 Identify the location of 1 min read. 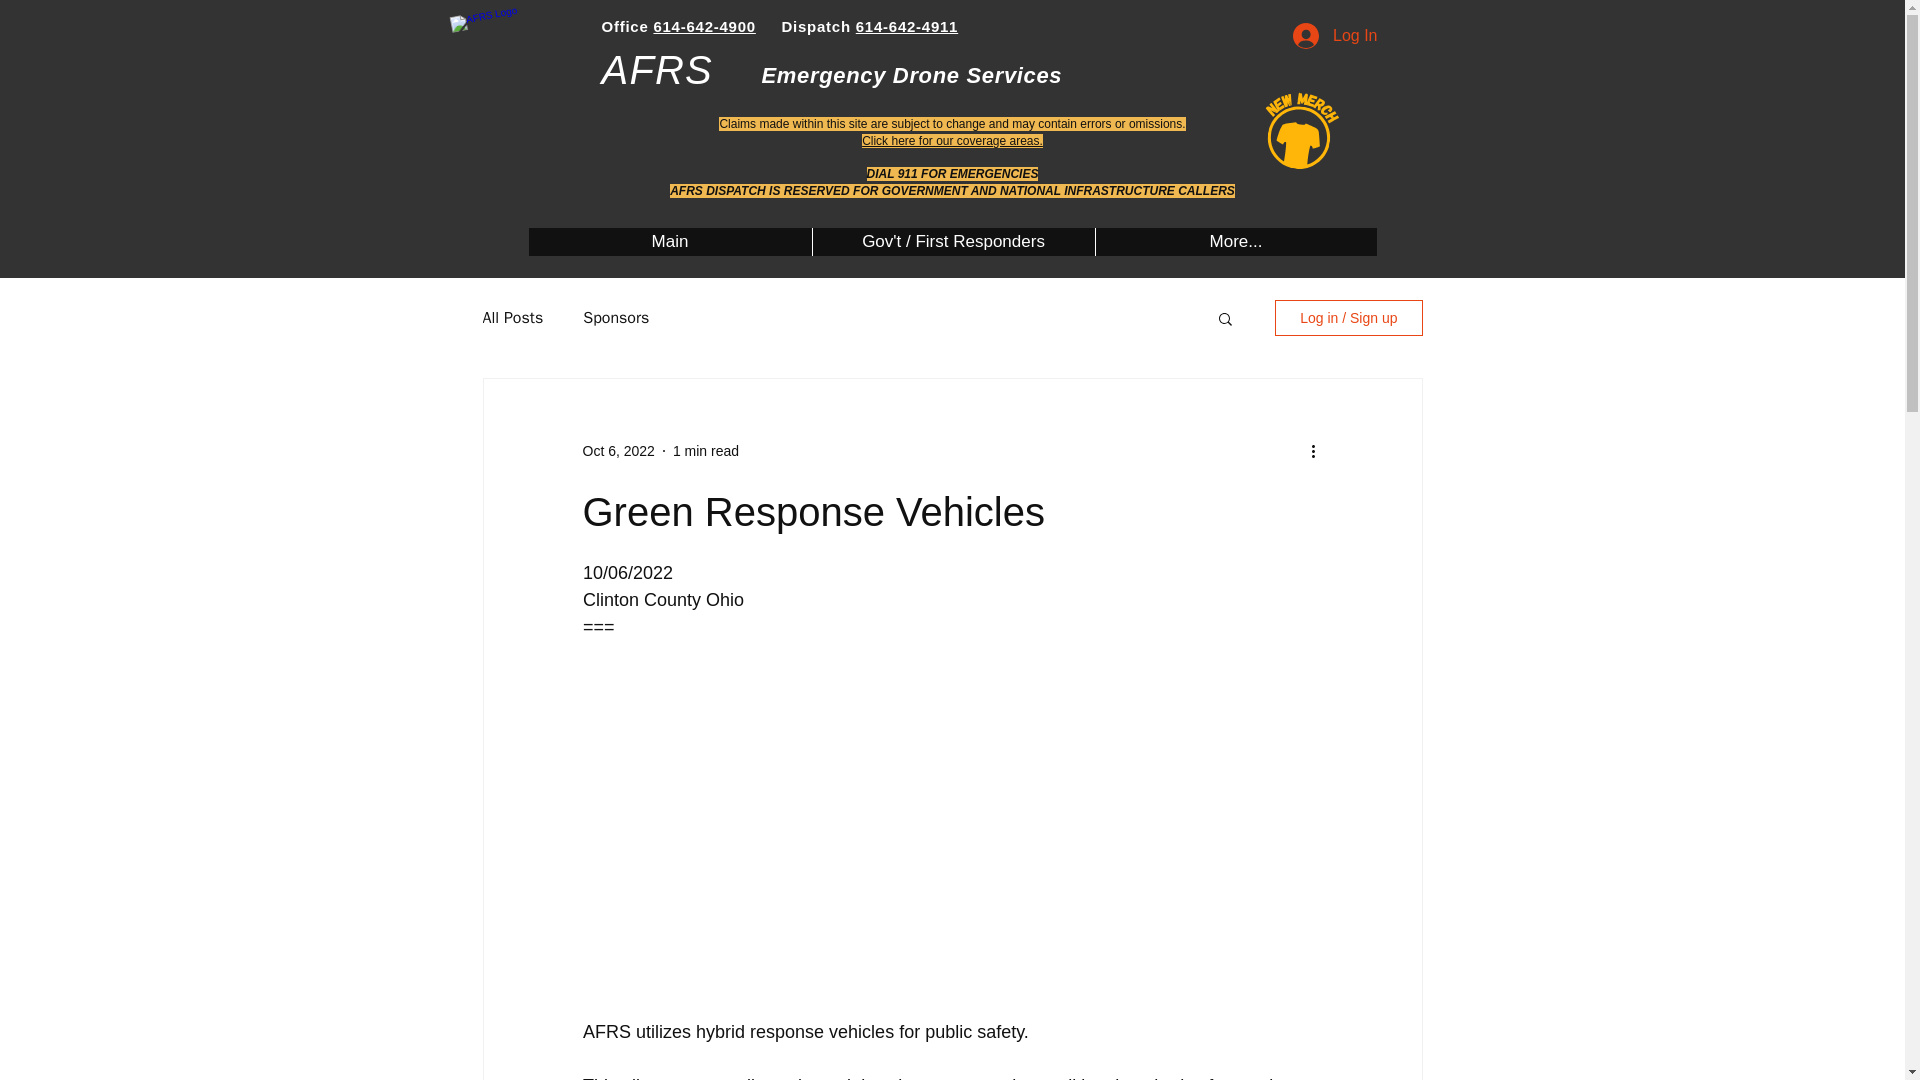
(706, 449).